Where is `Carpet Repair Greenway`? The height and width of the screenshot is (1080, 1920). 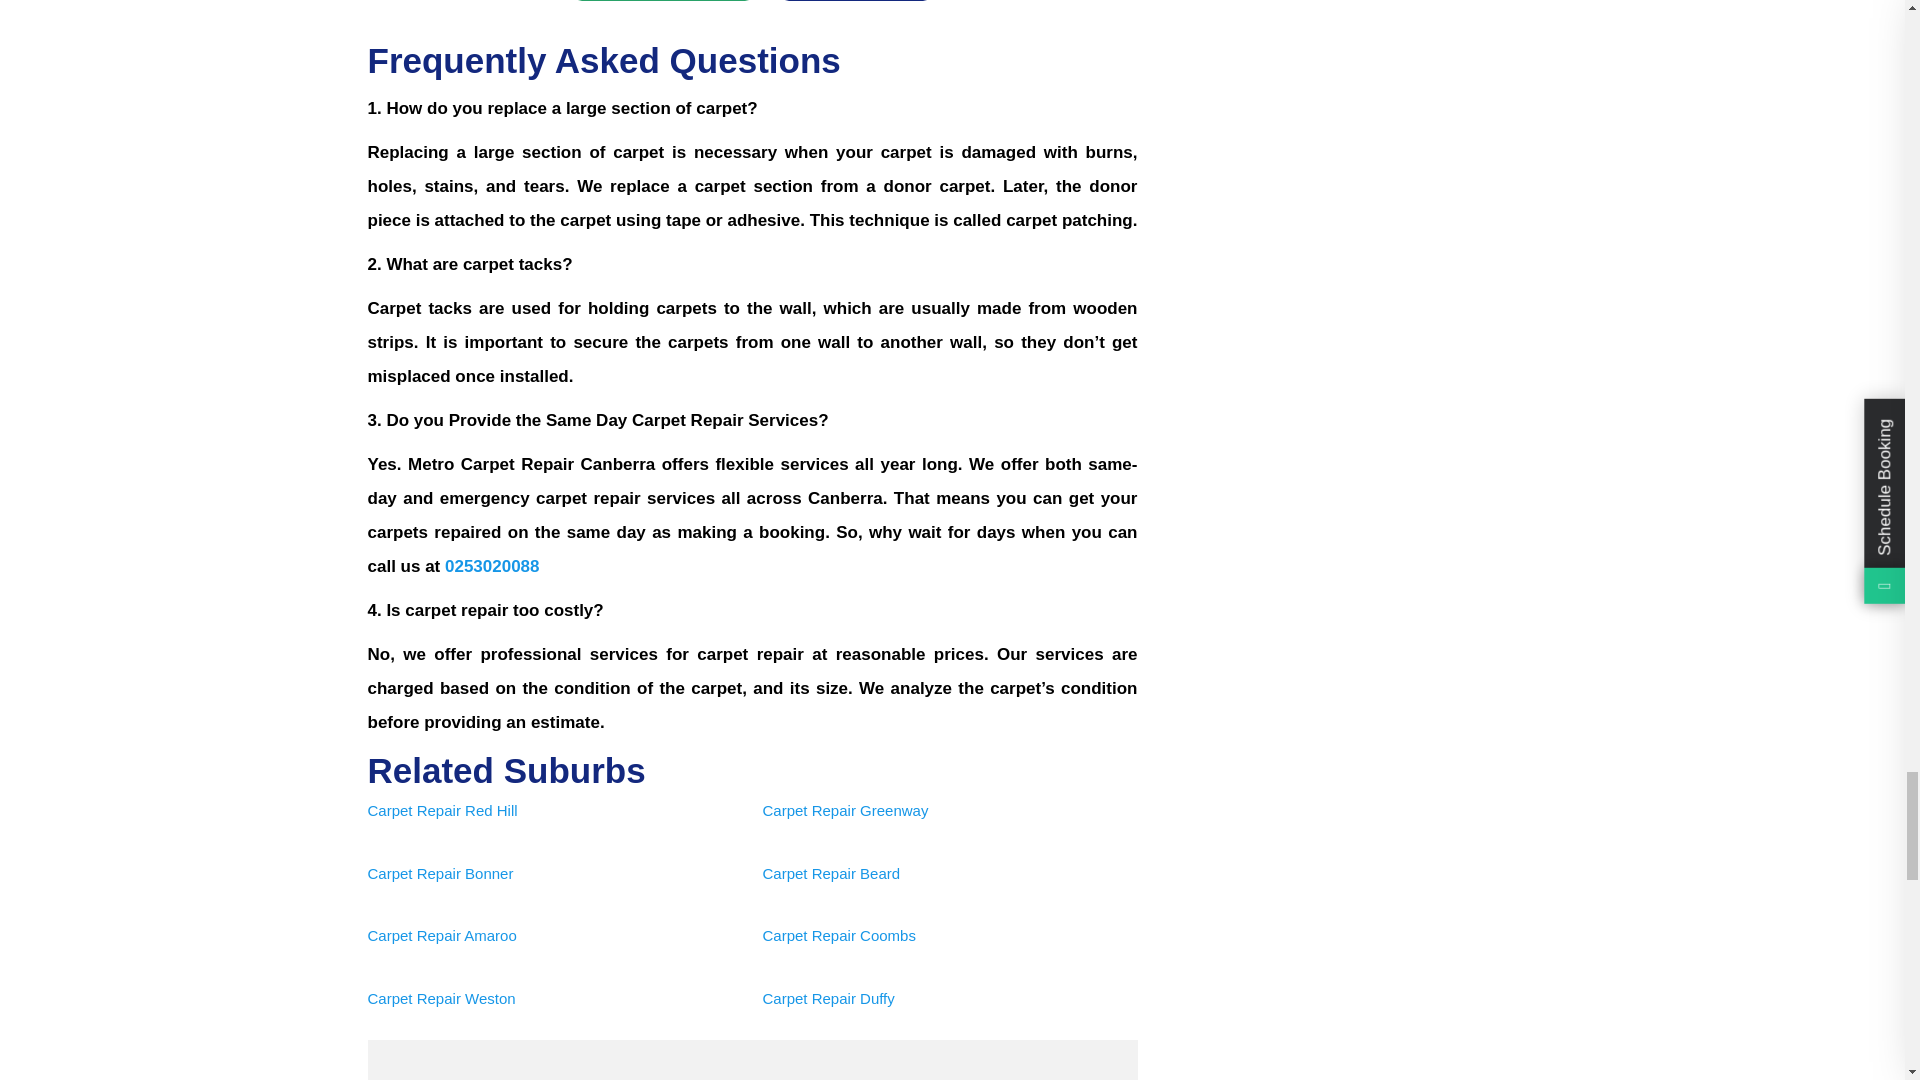 Carpet Repair Greenway is located at coordinates (844, 810).